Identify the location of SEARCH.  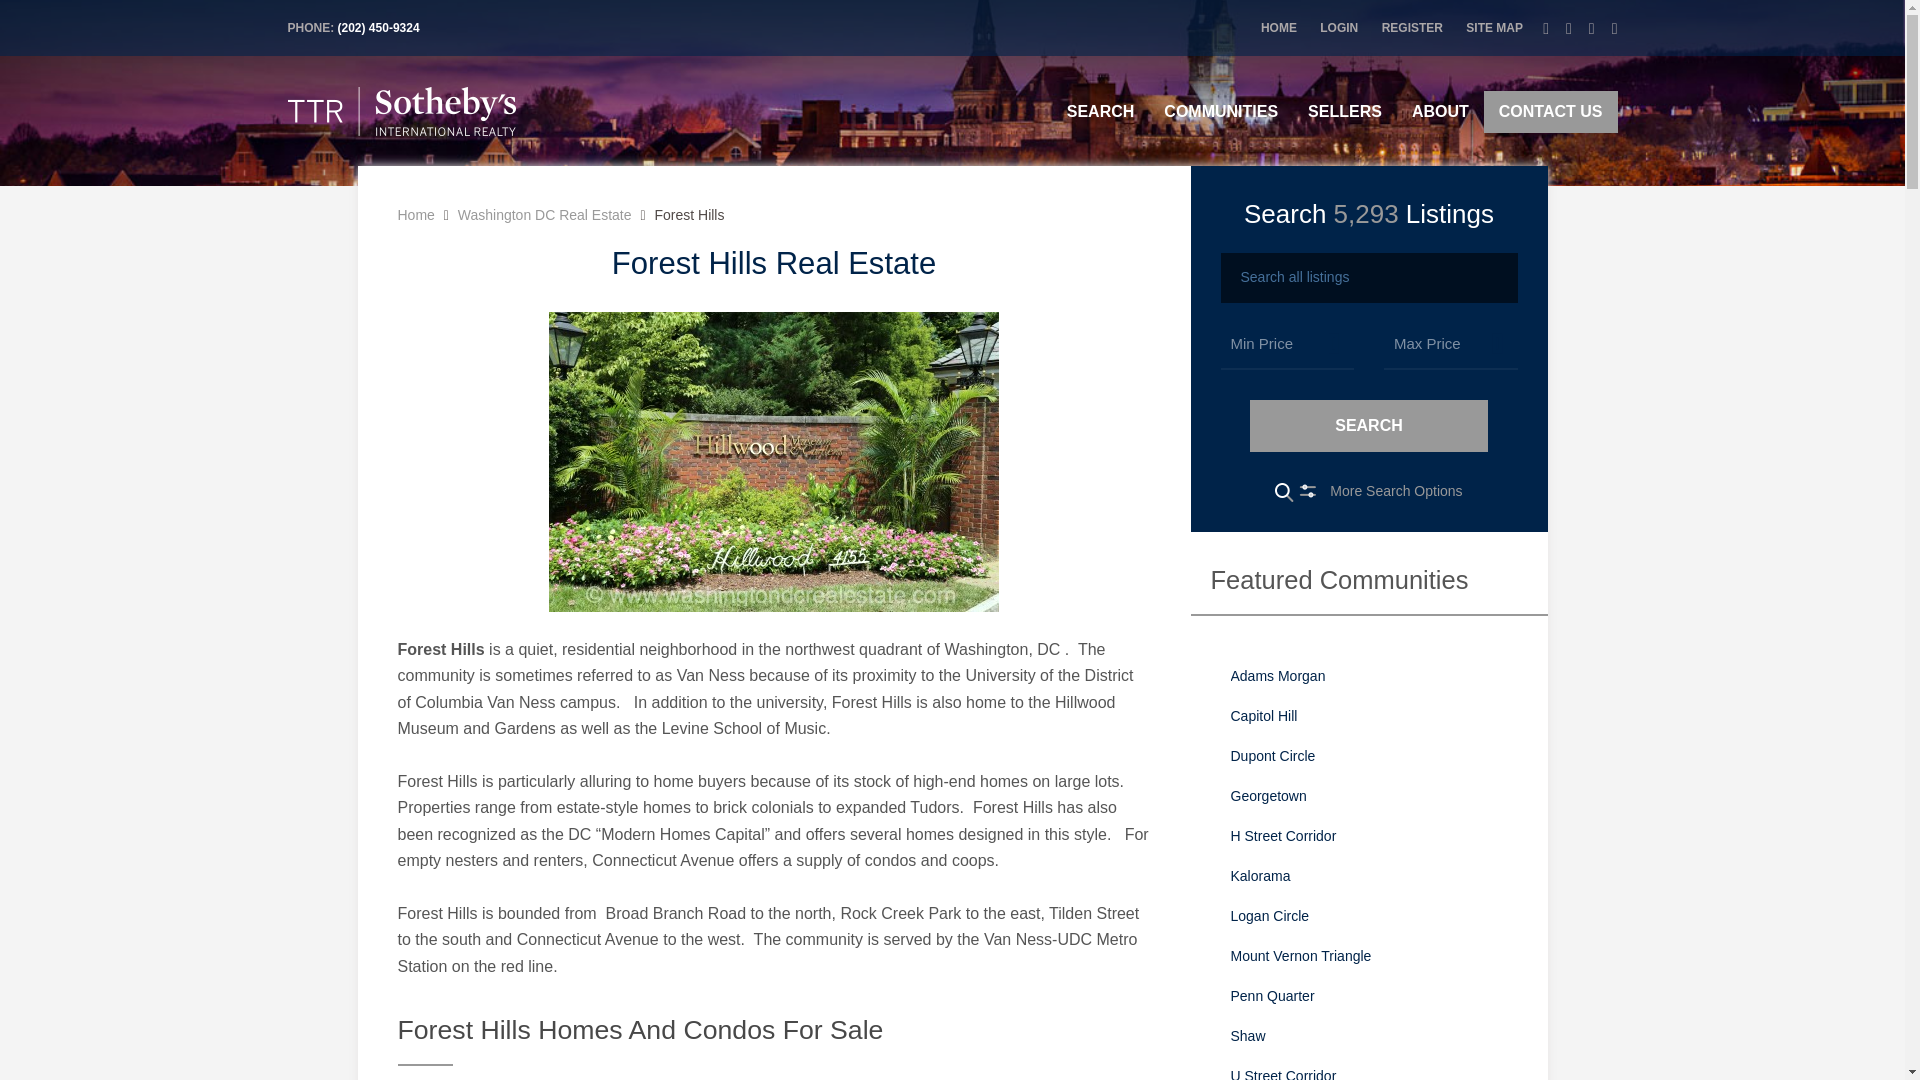
(1101, 111).